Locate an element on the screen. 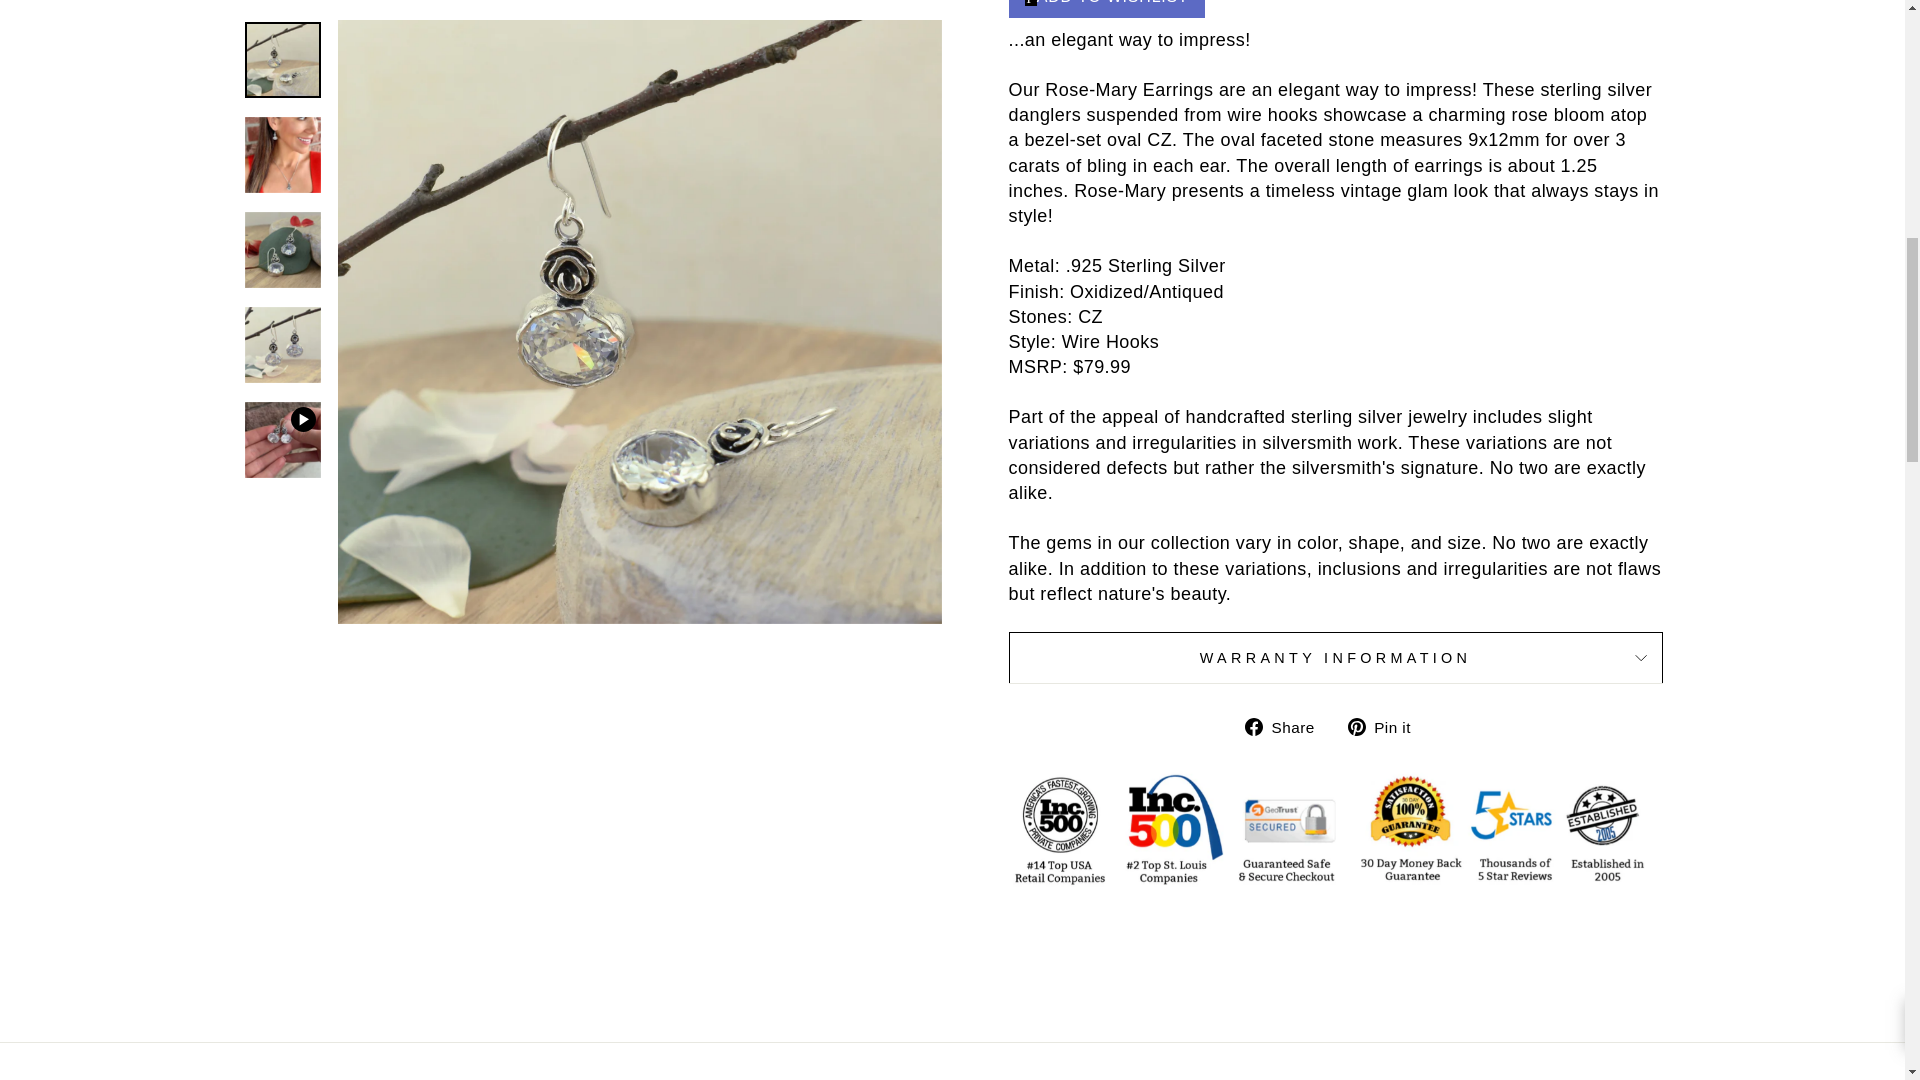 The width and height of the screenshot is (1920, 1080). Pin on Pinterest is located at coordinates (1386, 726).